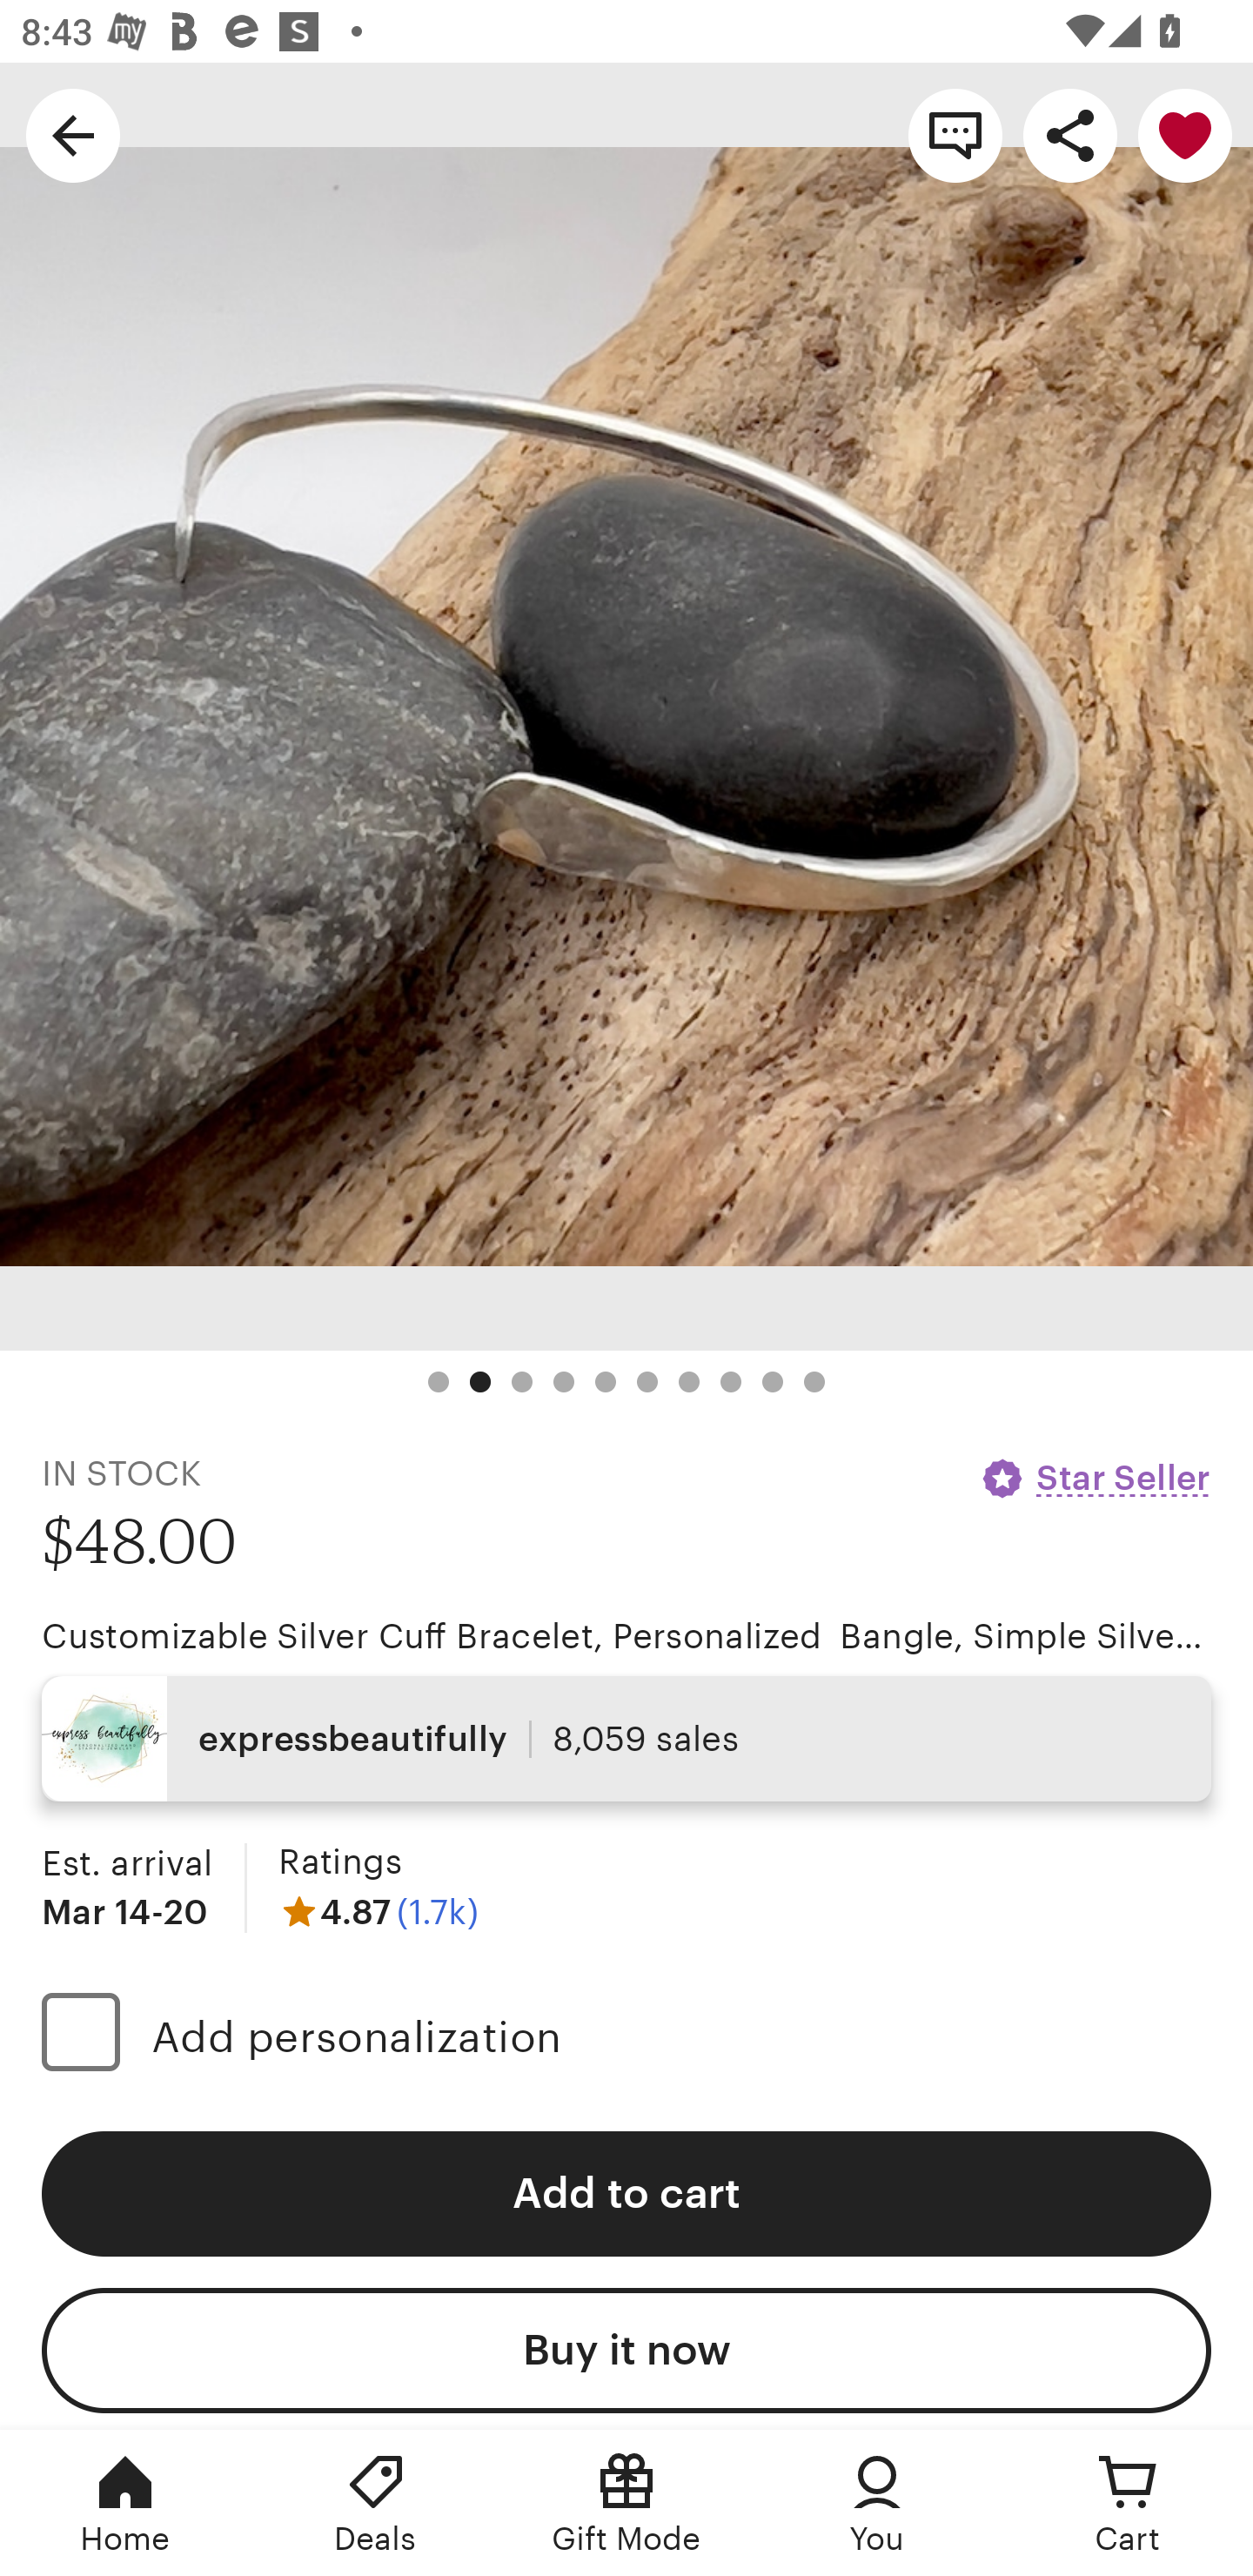  What do you see at coordinates (955, 134) in the screenshot?
I see `Contact shop` at bounding box center [955, 134].